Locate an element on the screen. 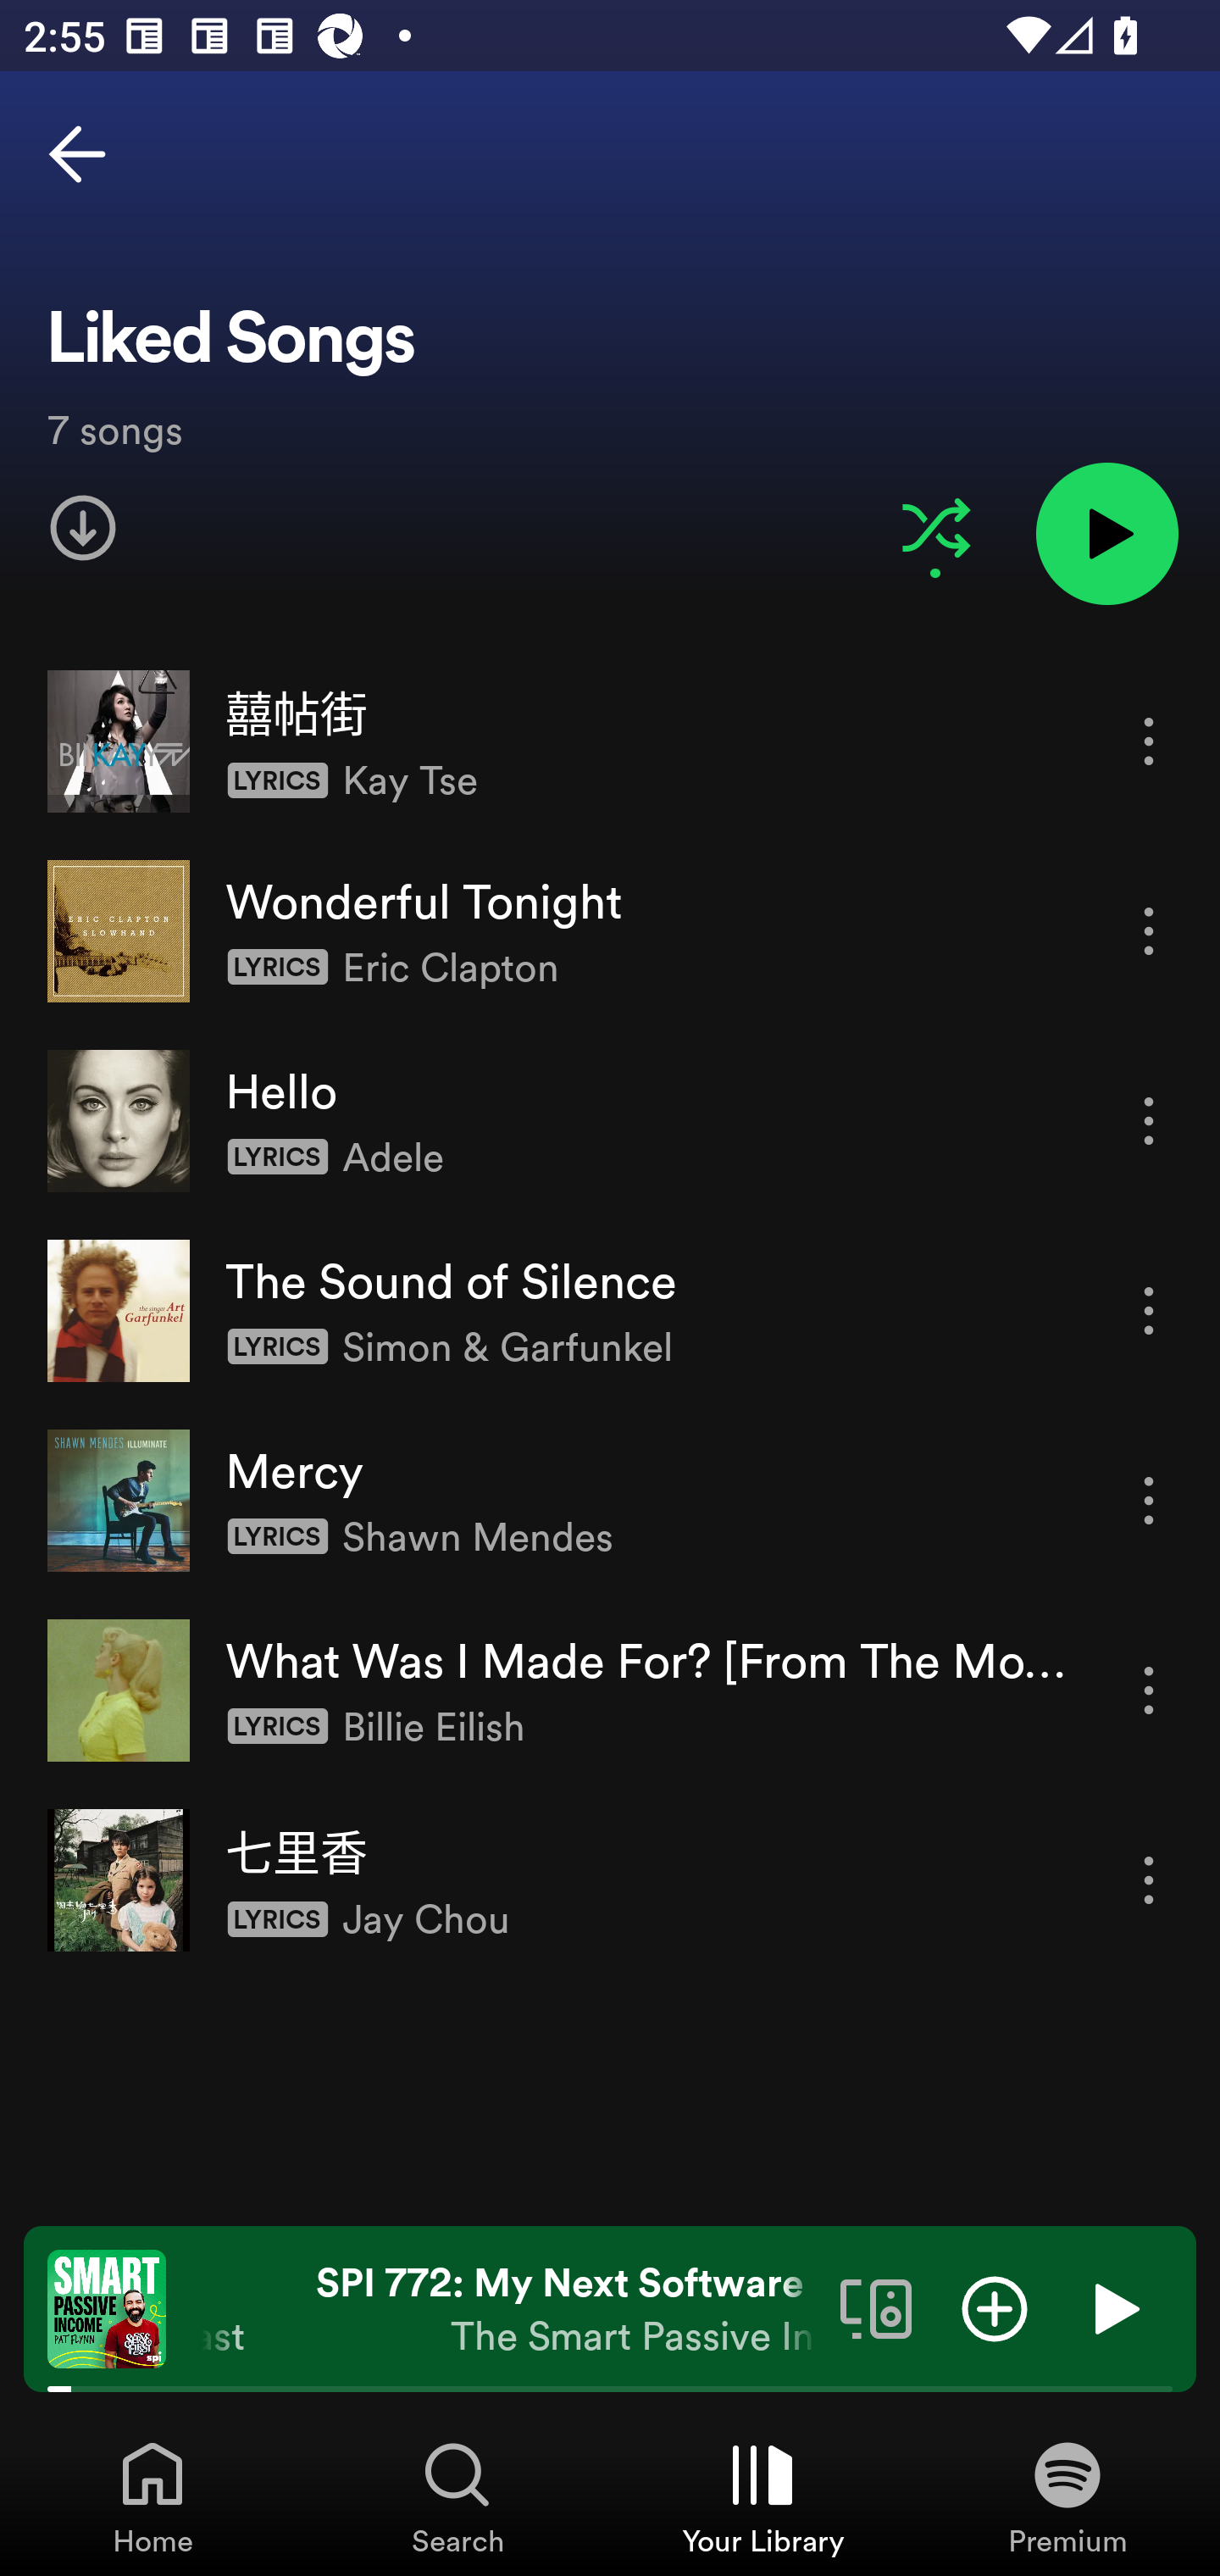  Back is located at coordinates (77, 154).